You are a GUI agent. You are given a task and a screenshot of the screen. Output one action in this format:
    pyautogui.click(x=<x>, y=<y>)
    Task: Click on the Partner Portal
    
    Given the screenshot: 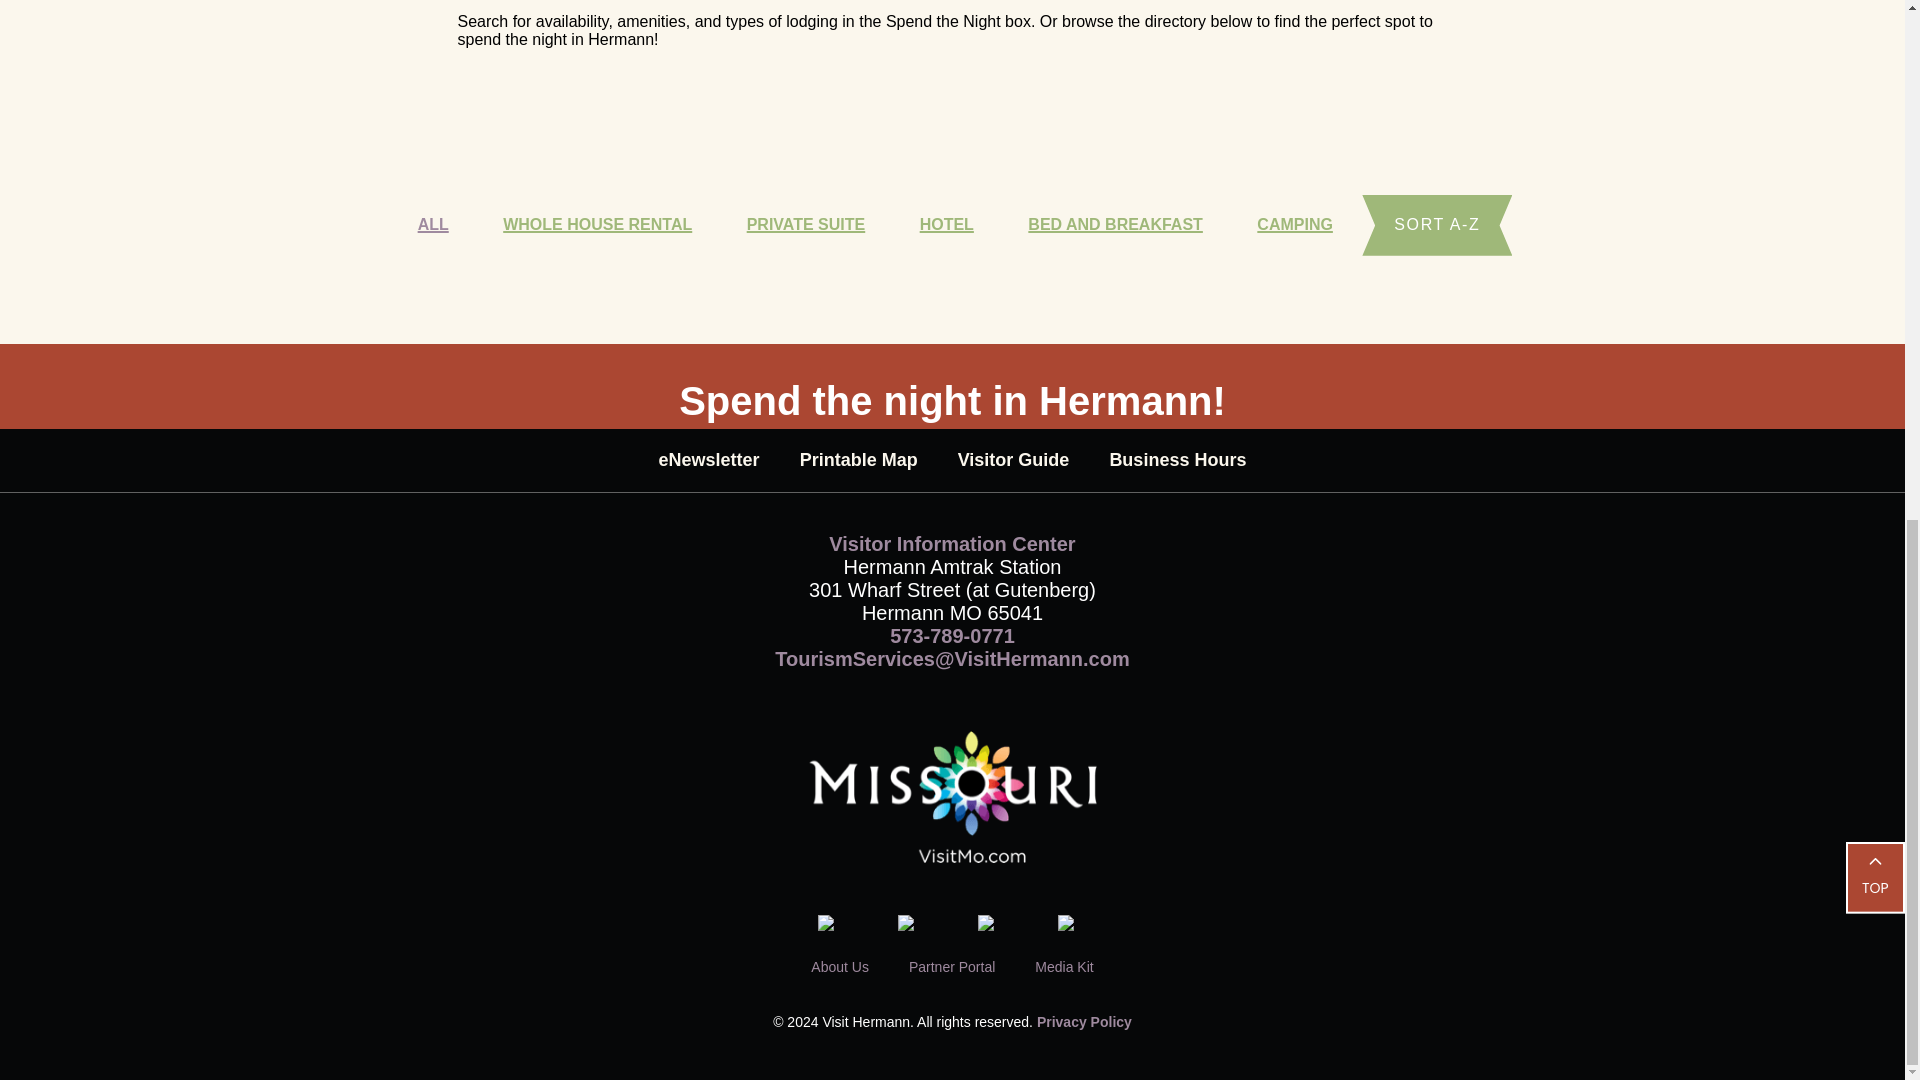 What is the action you would take?
    pyautogui.click(x=951, y=967)
    